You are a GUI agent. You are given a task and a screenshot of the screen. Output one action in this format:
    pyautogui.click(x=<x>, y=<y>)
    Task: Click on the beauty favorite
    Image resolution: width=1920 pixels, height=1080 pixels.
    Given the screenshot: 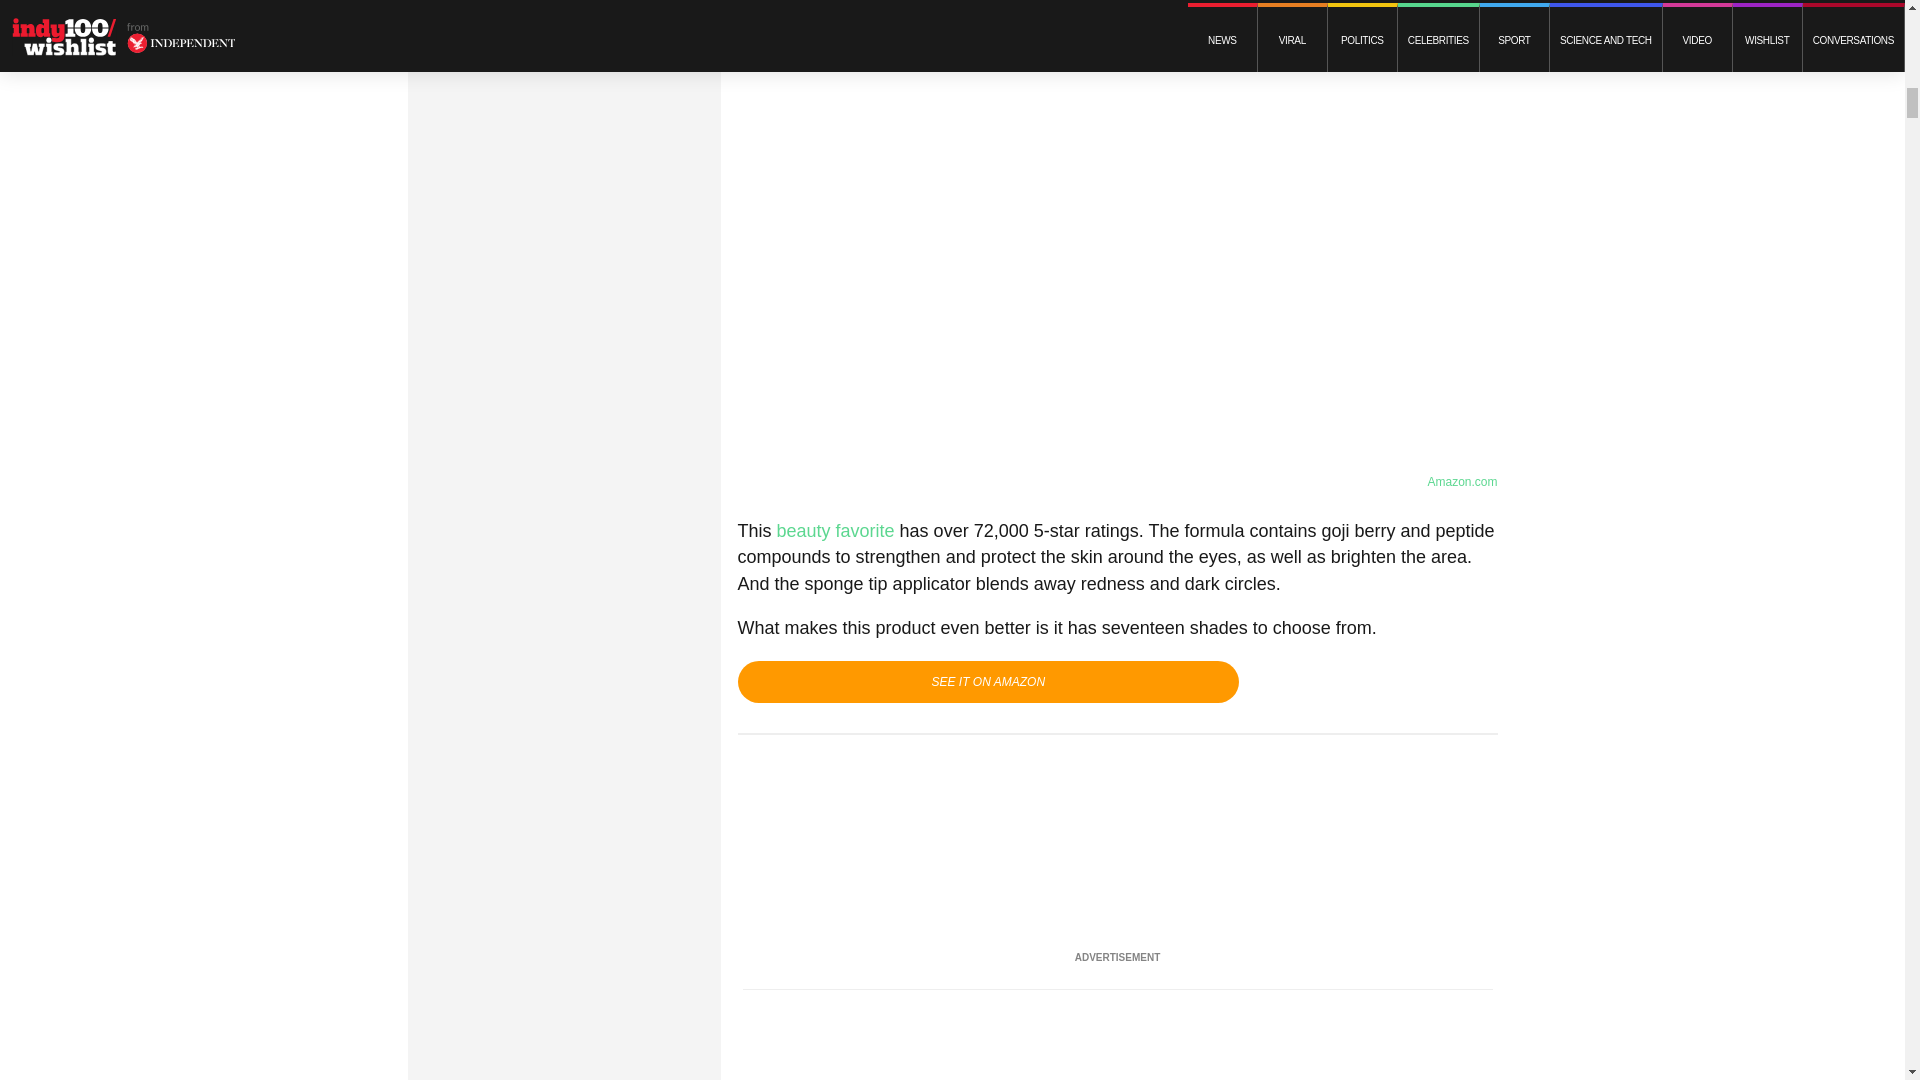 What is the action you would take?
    pyautogui.click(x=836, y=530)
    